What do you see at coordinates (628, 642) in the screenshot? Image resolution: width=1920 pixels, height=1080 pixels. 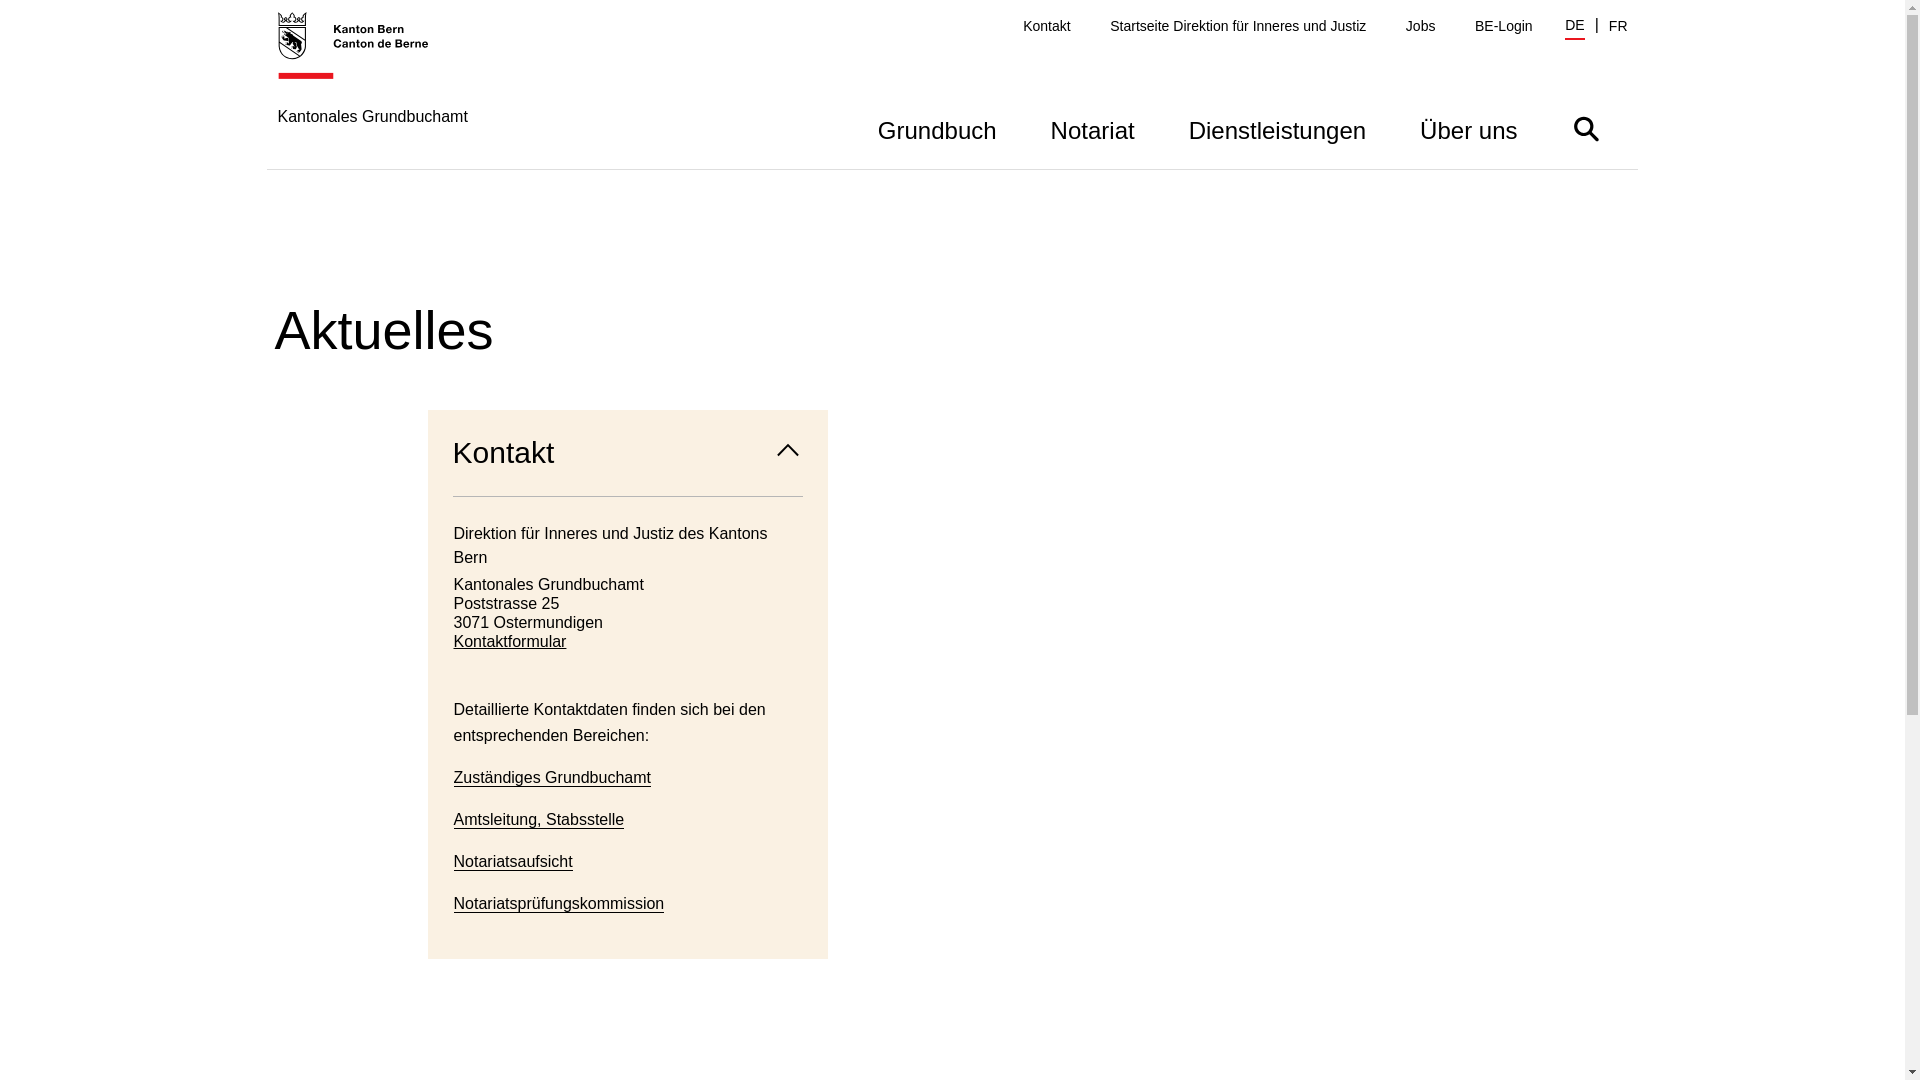 I see `Kontaktformular` at bounding box center [628, 642].